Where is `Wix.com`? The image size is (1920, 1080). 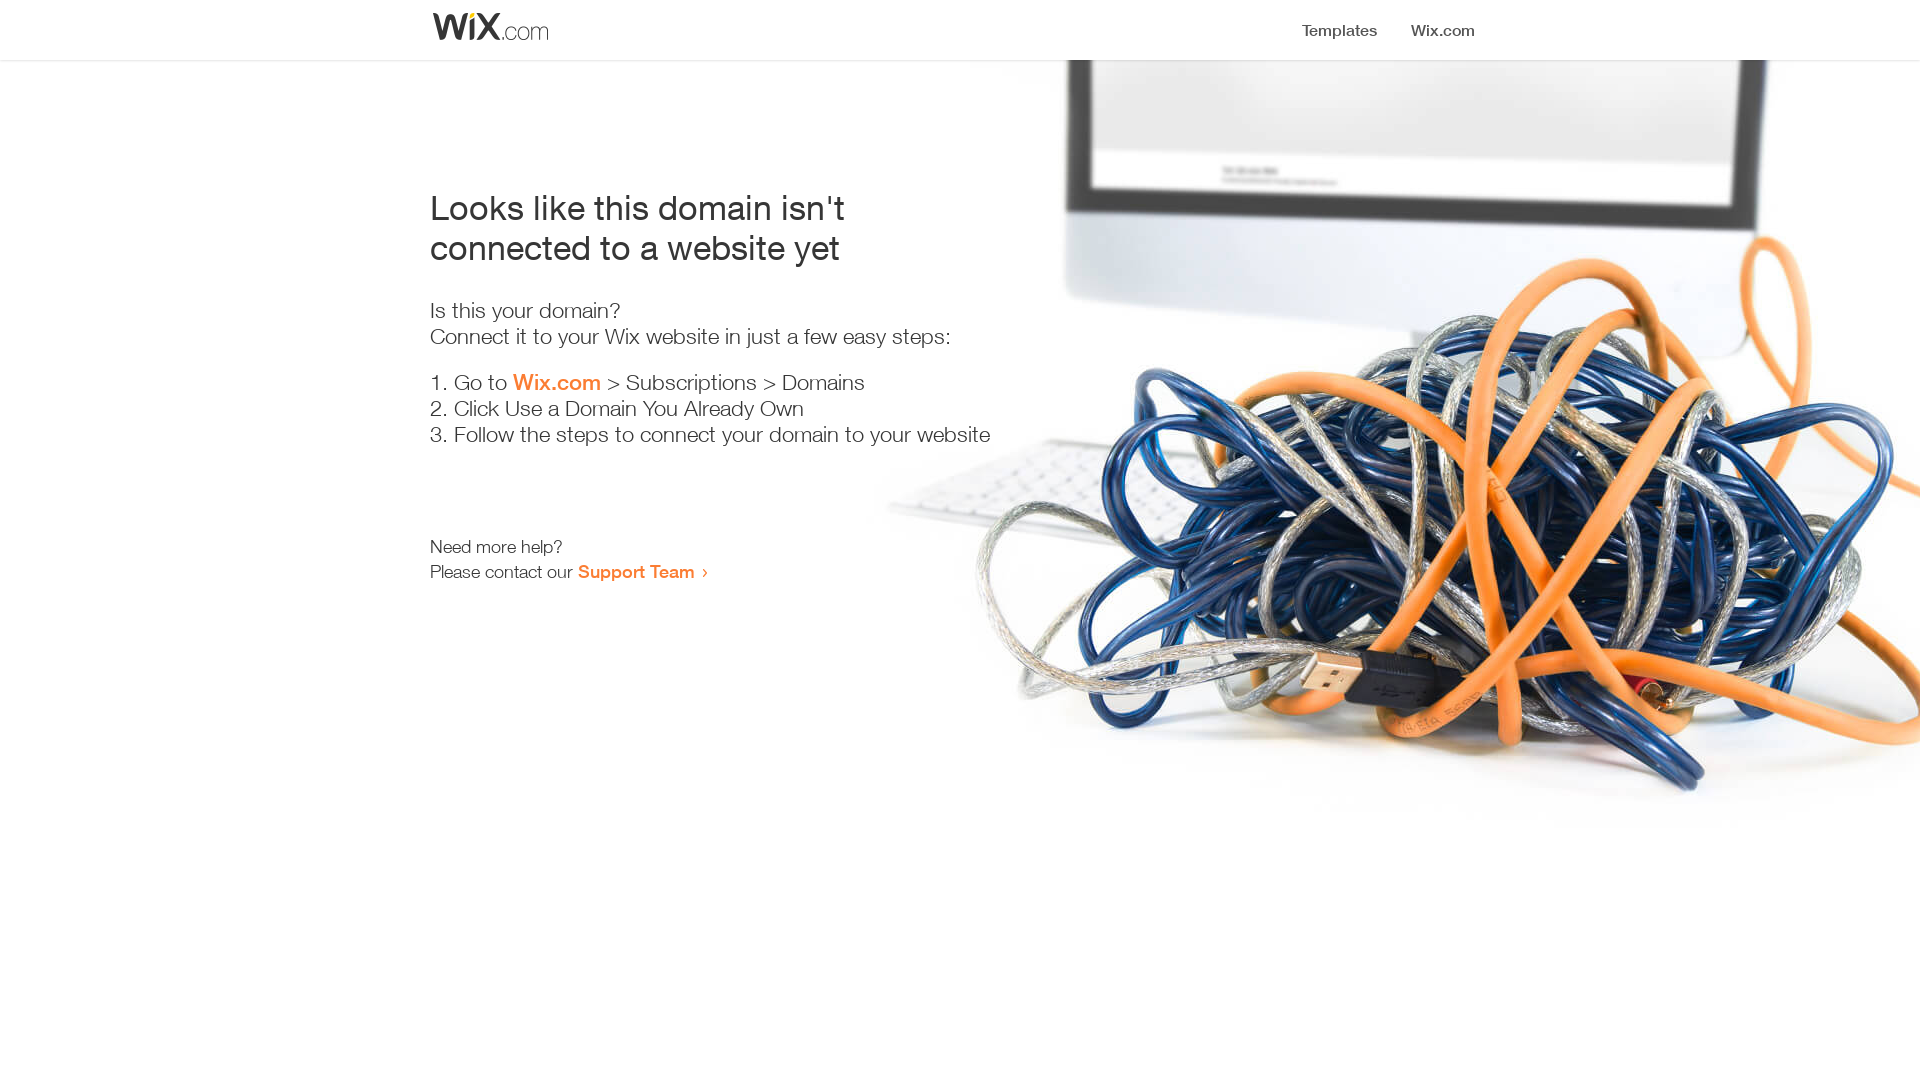 Wix.com is located at coordinates (557, 382).